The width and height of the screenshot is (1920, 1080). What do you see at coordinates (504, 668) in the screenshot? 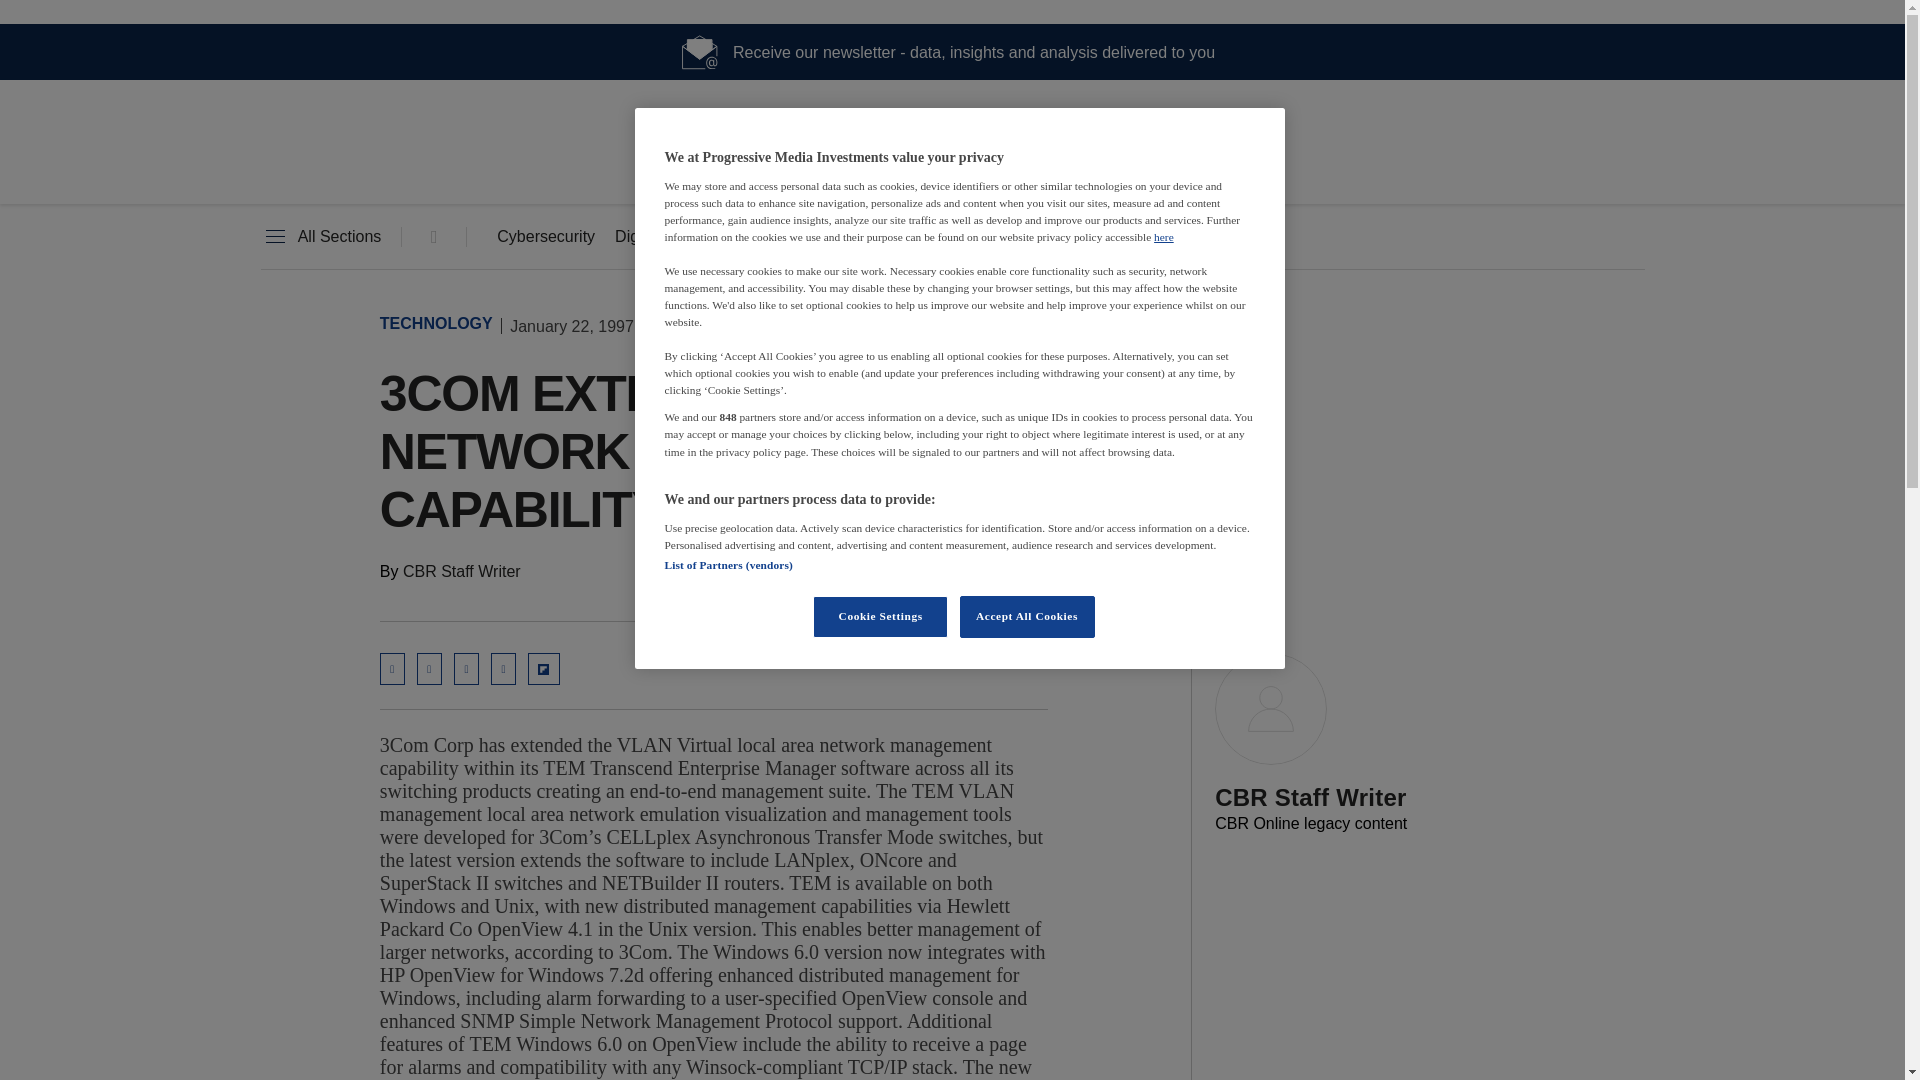
I see `Share on facebook` at bounding box center [504, 668].